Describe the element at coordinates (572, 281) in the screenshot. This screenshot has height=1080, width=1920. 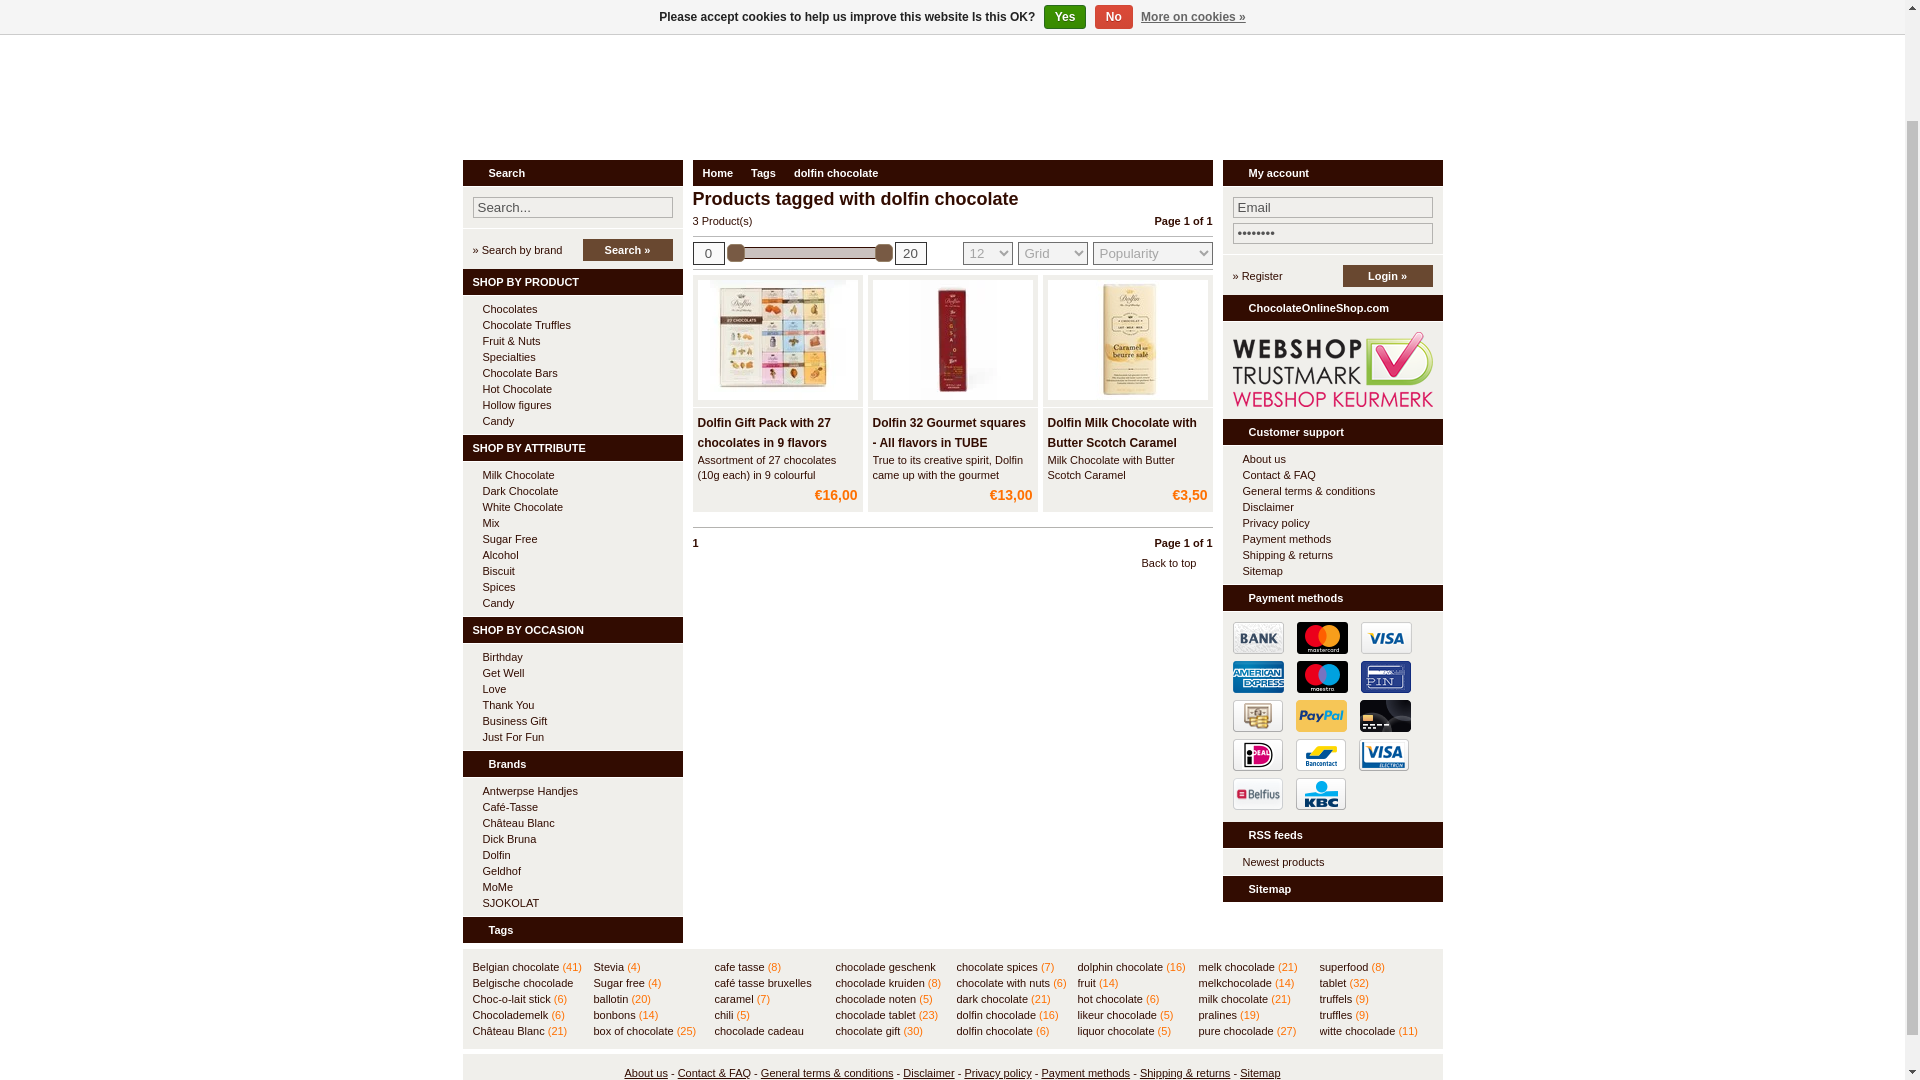
I see `SHOP BY PRODUCT` at that location.